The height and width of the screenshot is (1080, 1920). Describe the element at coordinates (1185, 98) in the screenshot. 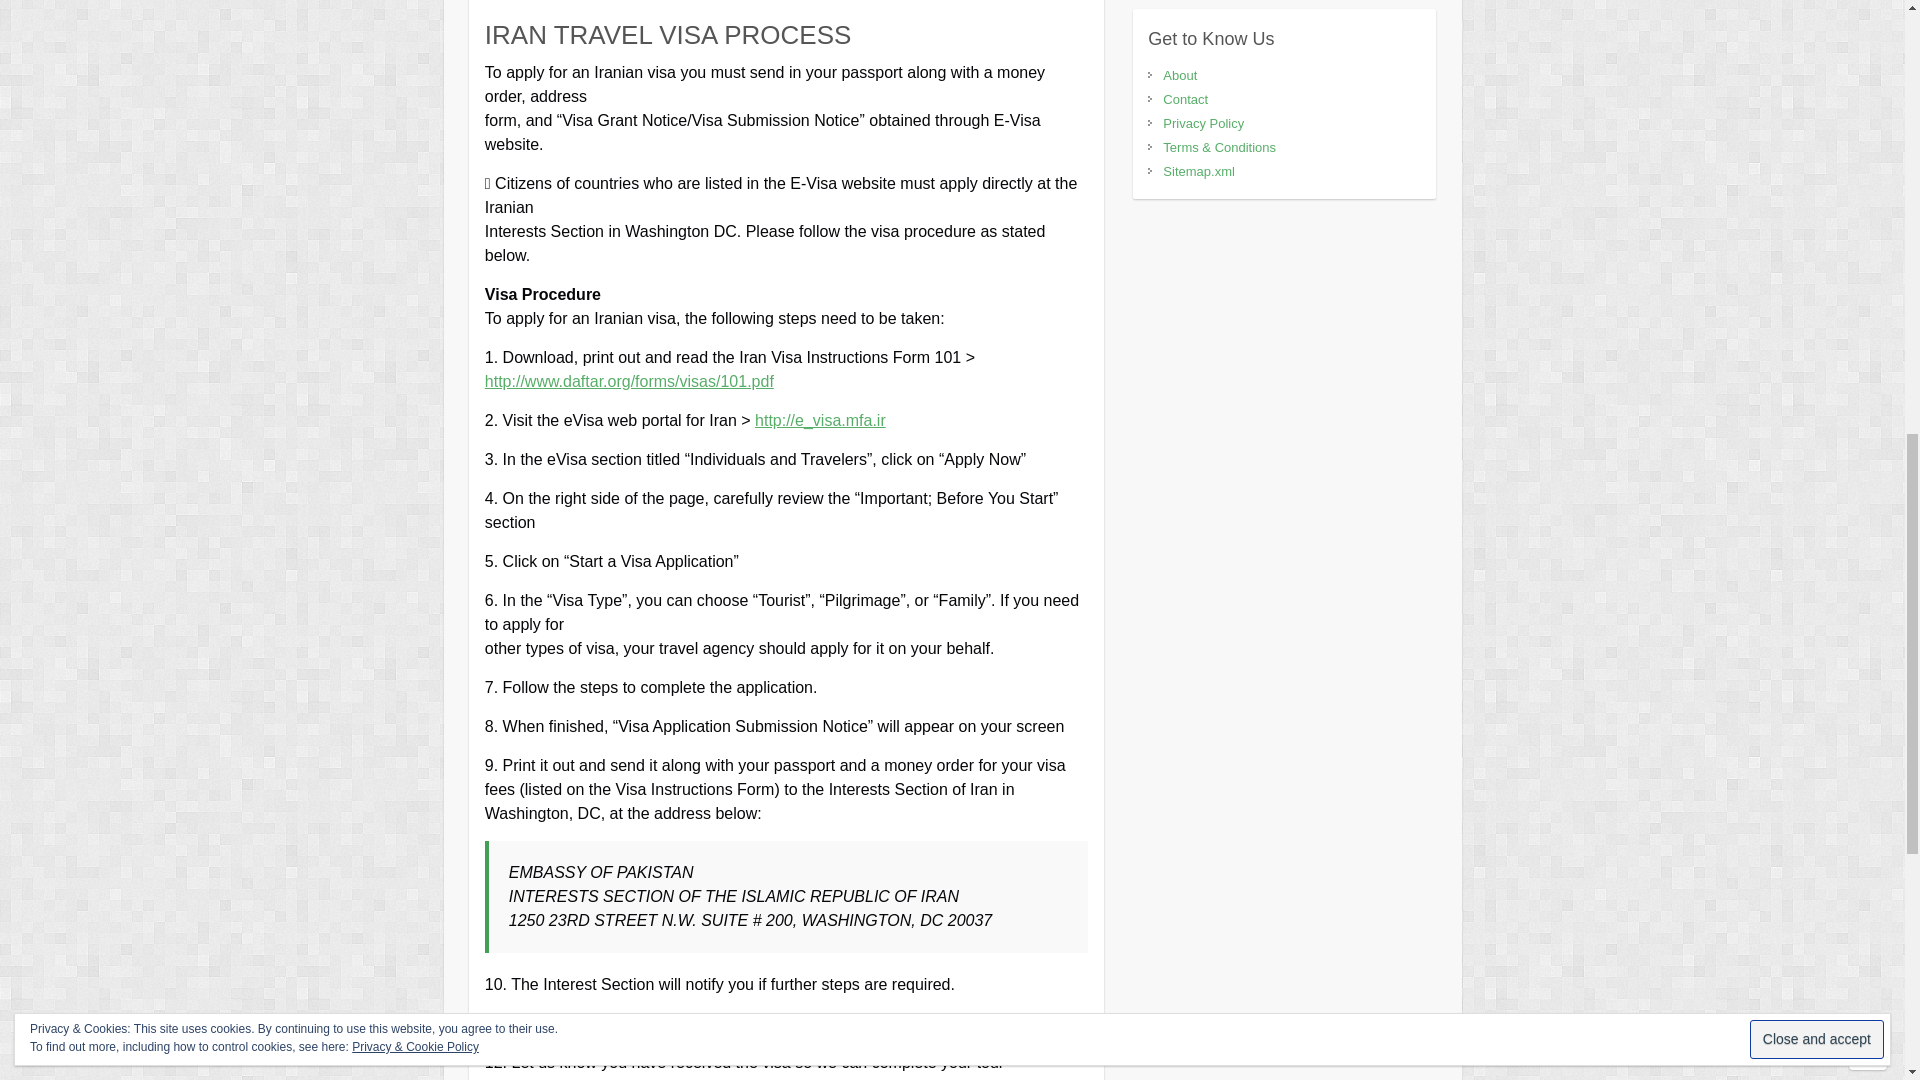

I see `Contact` at that location.